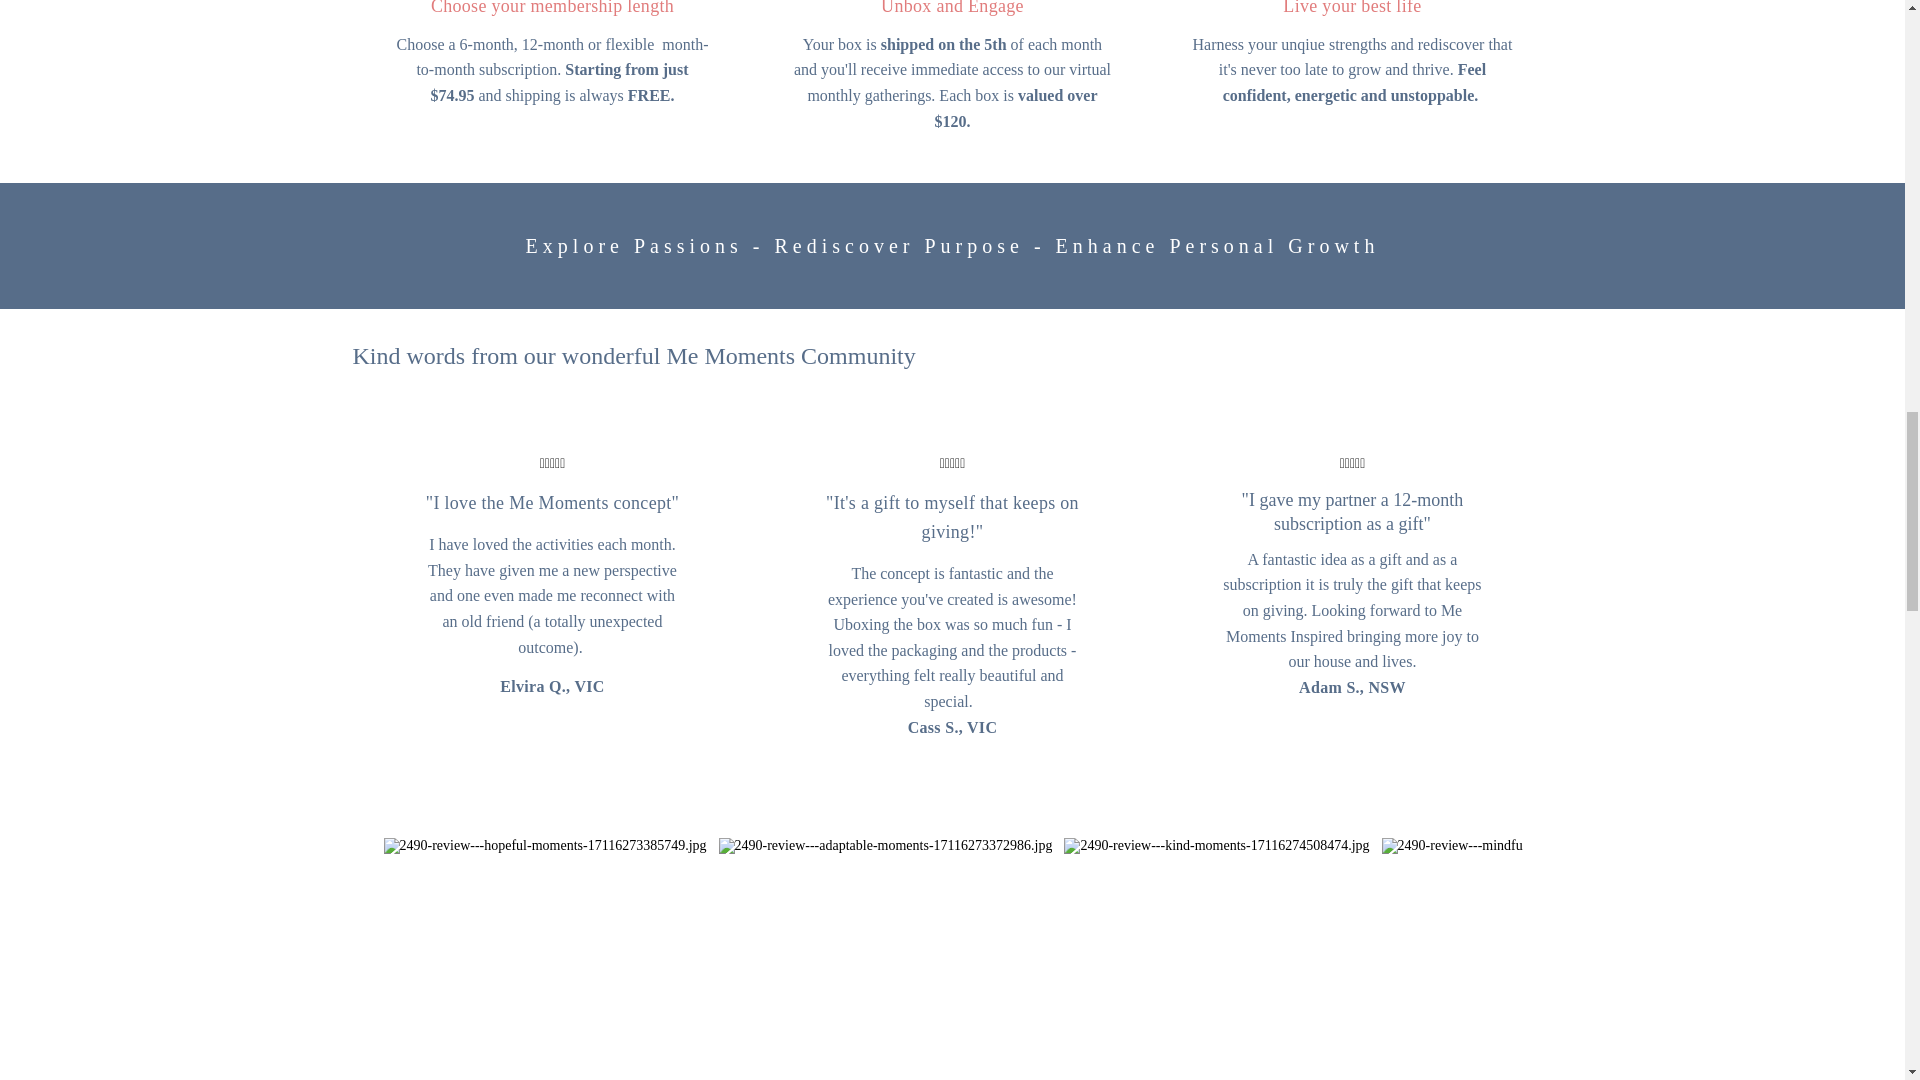 Image resolution: width=1920 pixels, height=1080 pixels. Describe the element at coordinates (545, 846) in the screenshot. I see `Hopeful Moments` at that location.